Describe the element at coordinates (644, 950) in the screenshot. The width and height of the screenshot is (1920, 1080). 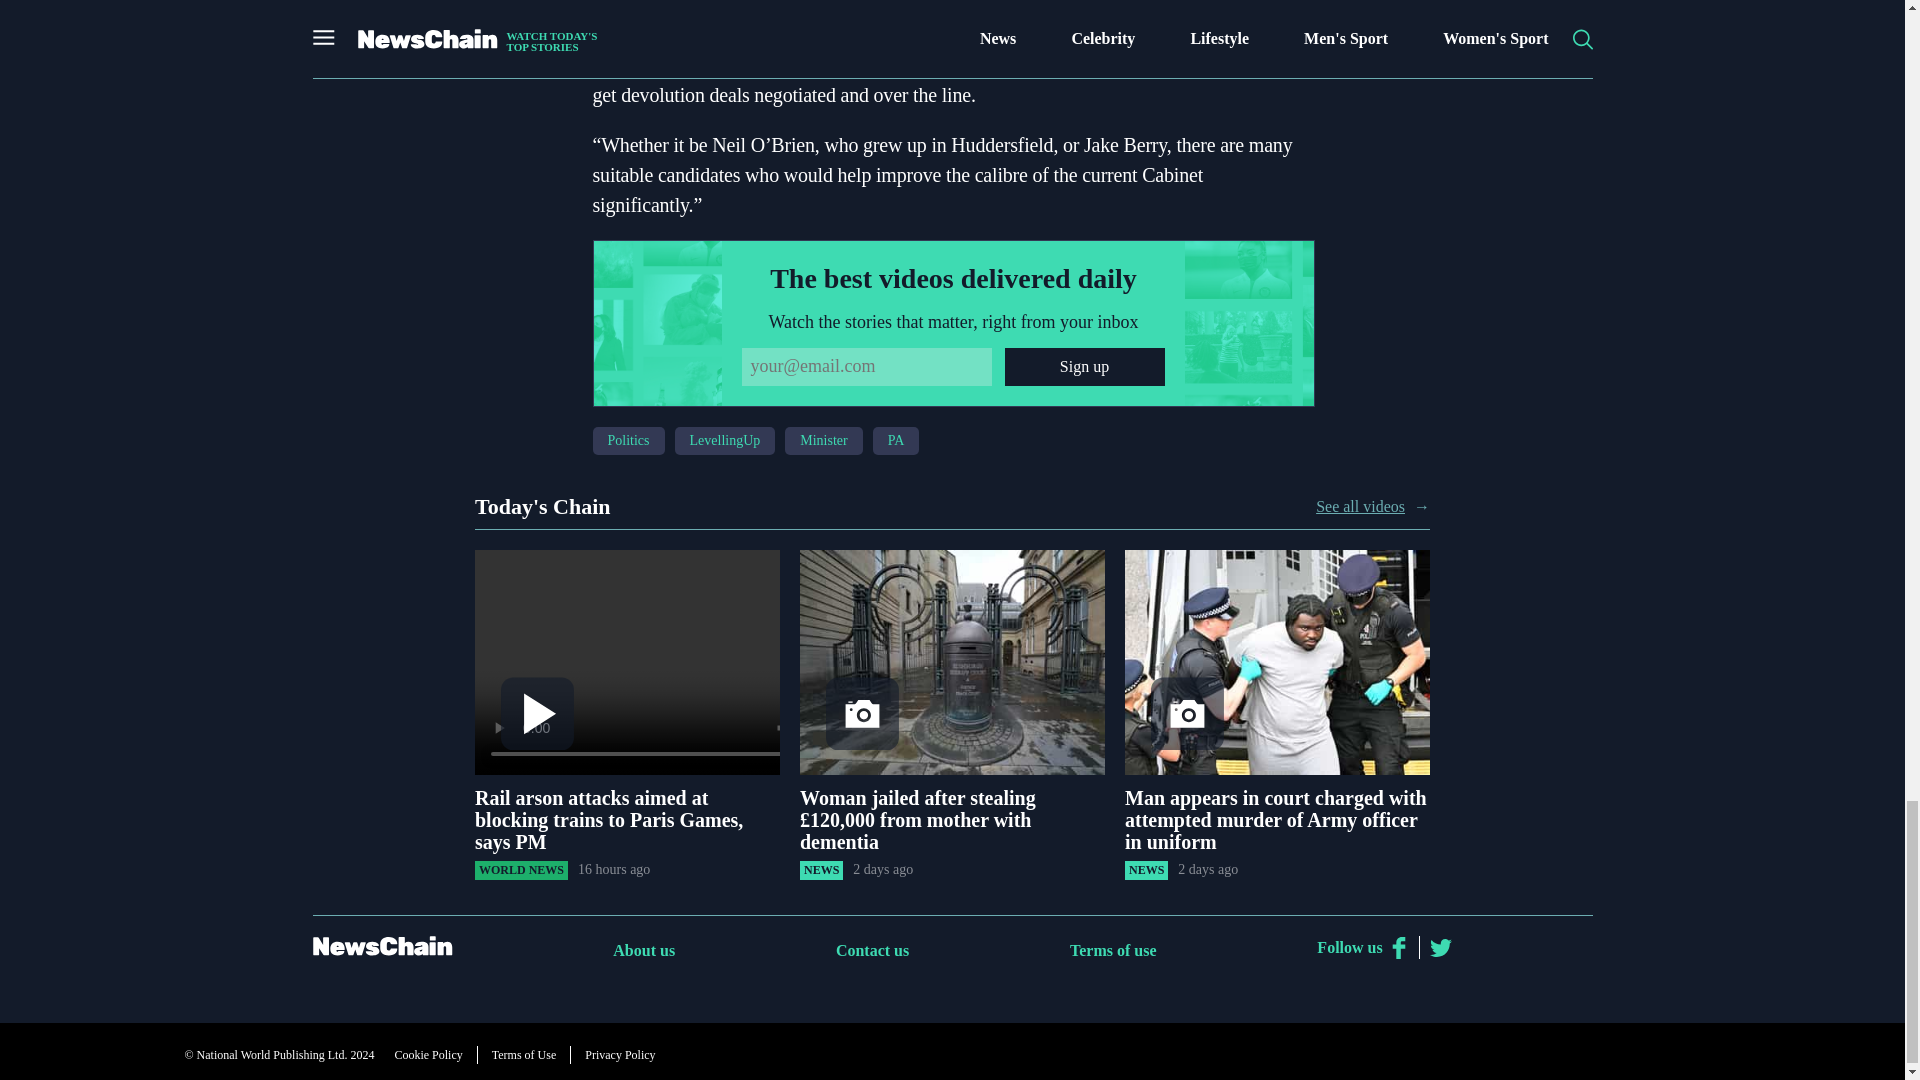
I see `About us` at that location.